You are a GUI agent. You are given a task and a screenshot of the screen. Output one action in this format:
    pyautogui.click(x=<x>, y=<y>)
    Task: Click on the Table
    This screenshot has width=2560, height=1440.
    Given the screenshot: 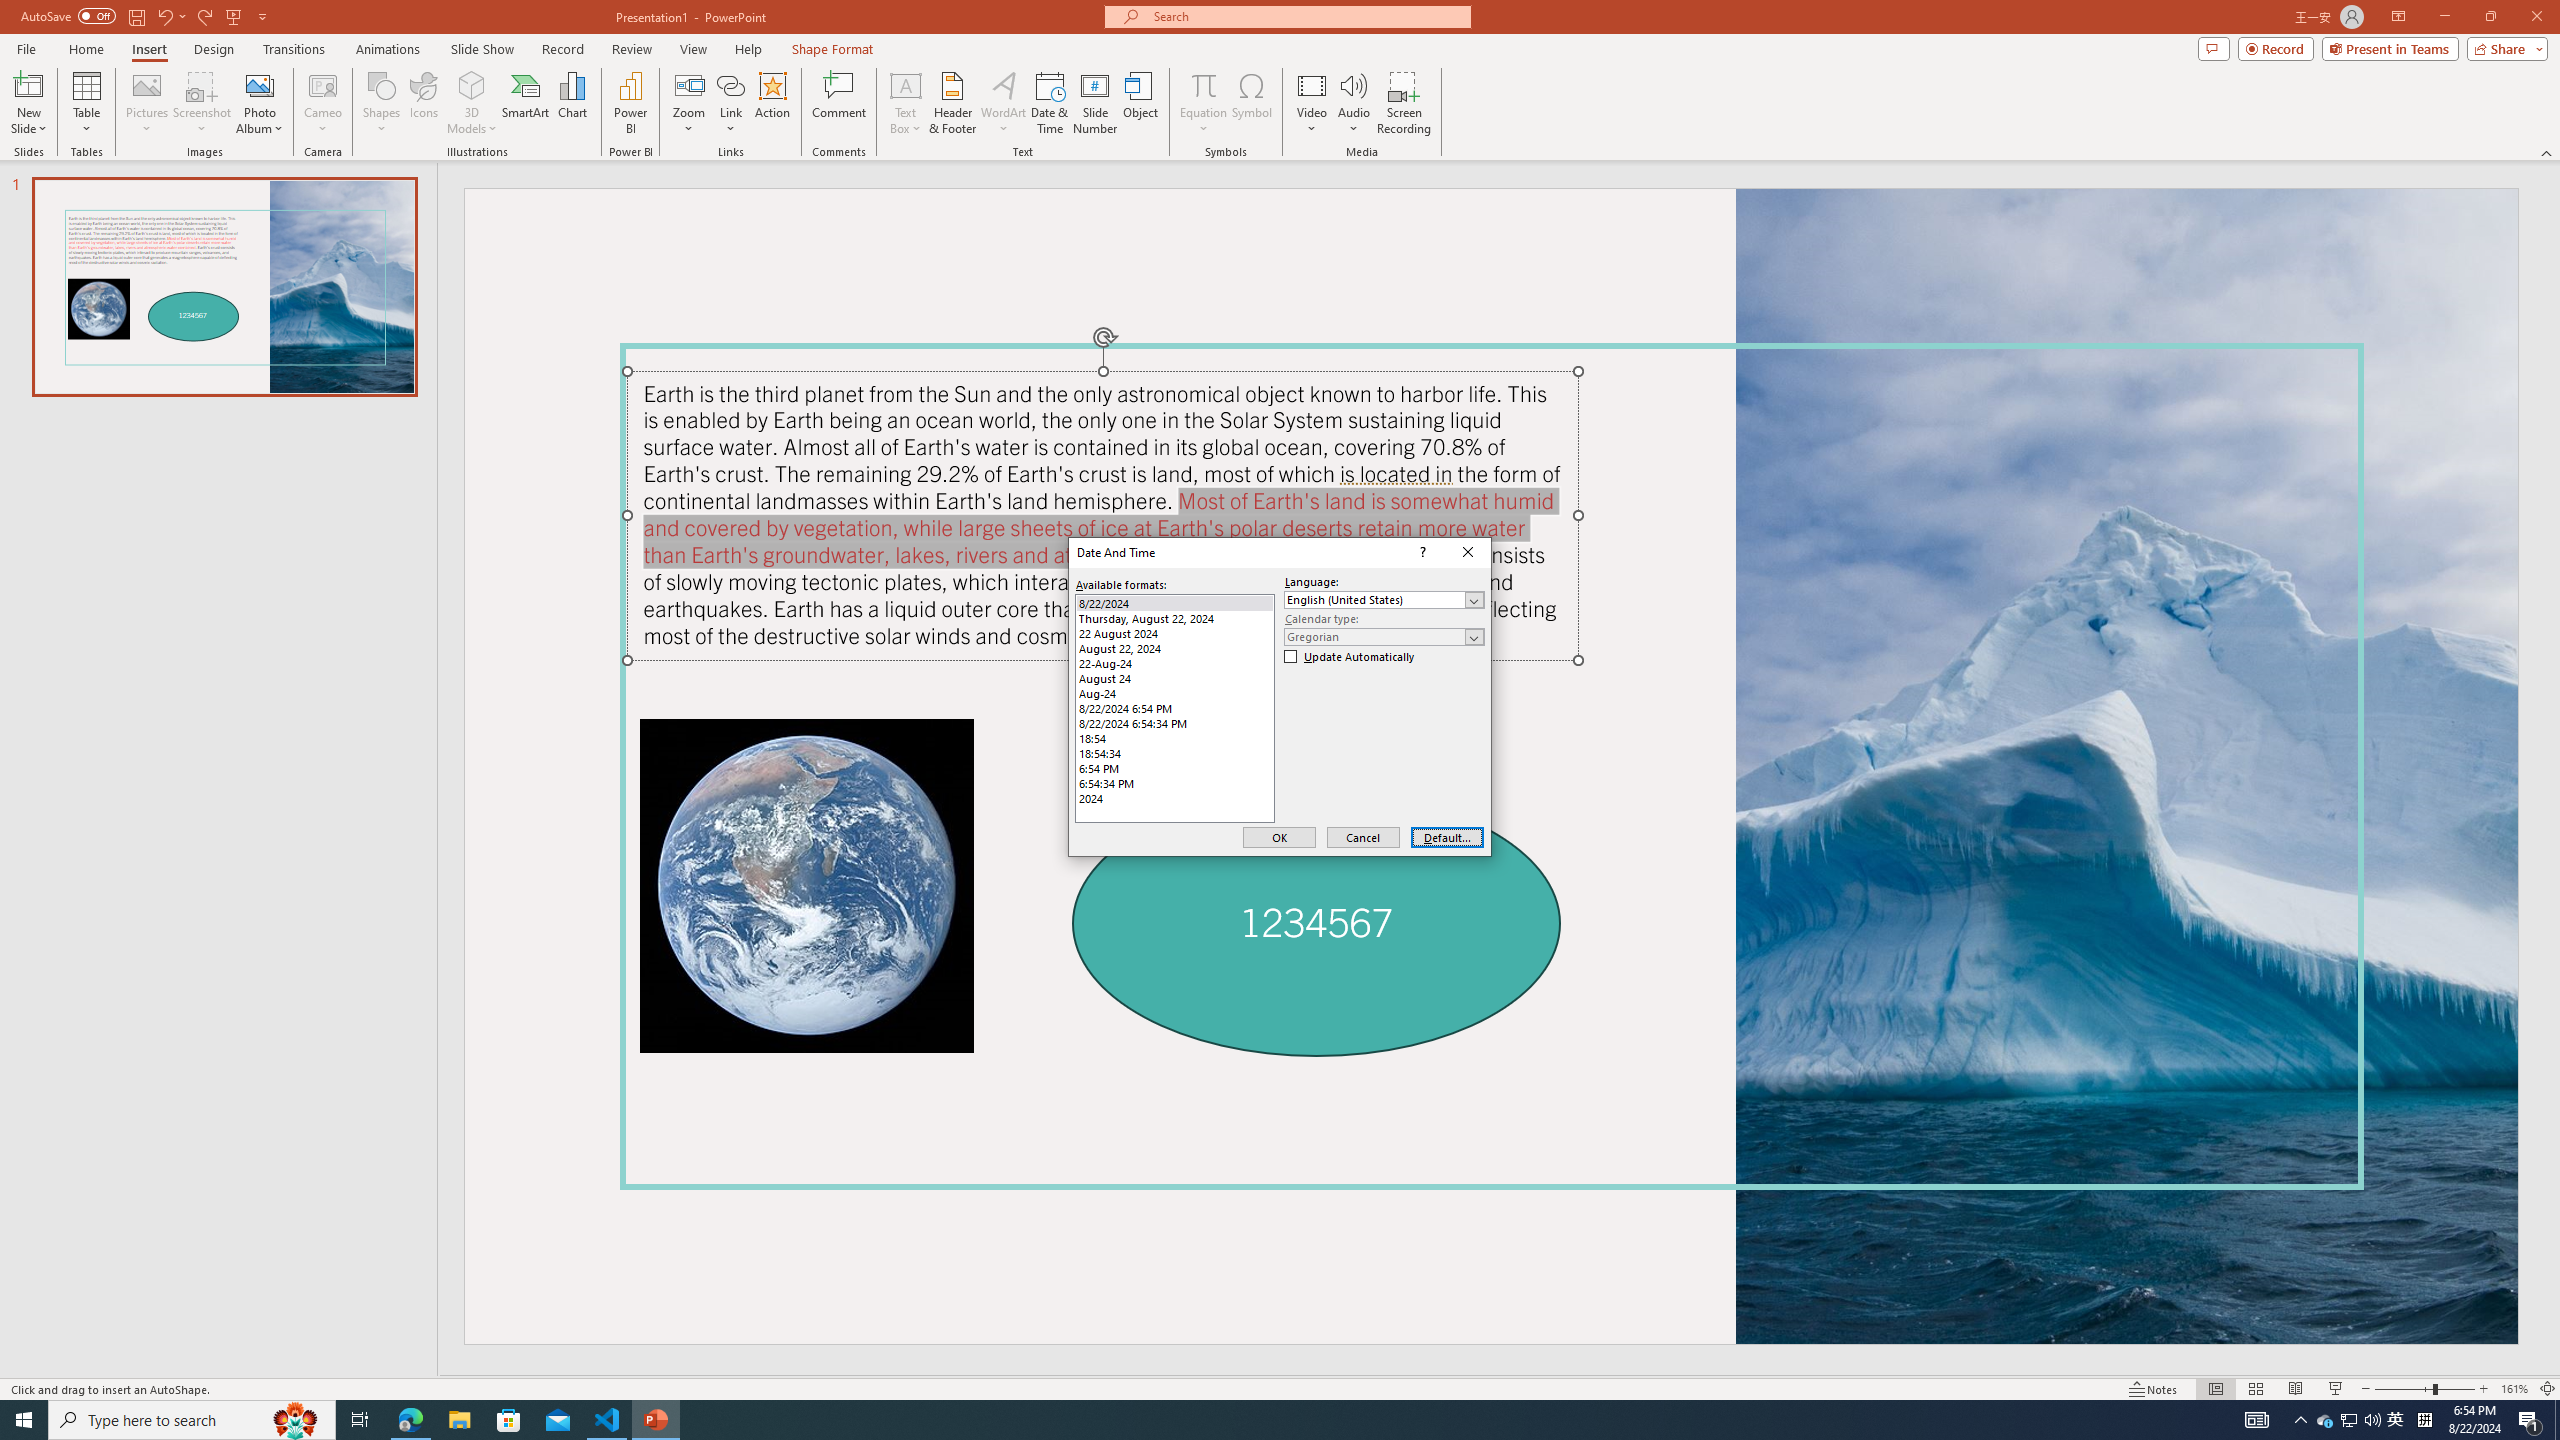 What is the action you would take?
    pyautogui.click(x=86, y=103)
    